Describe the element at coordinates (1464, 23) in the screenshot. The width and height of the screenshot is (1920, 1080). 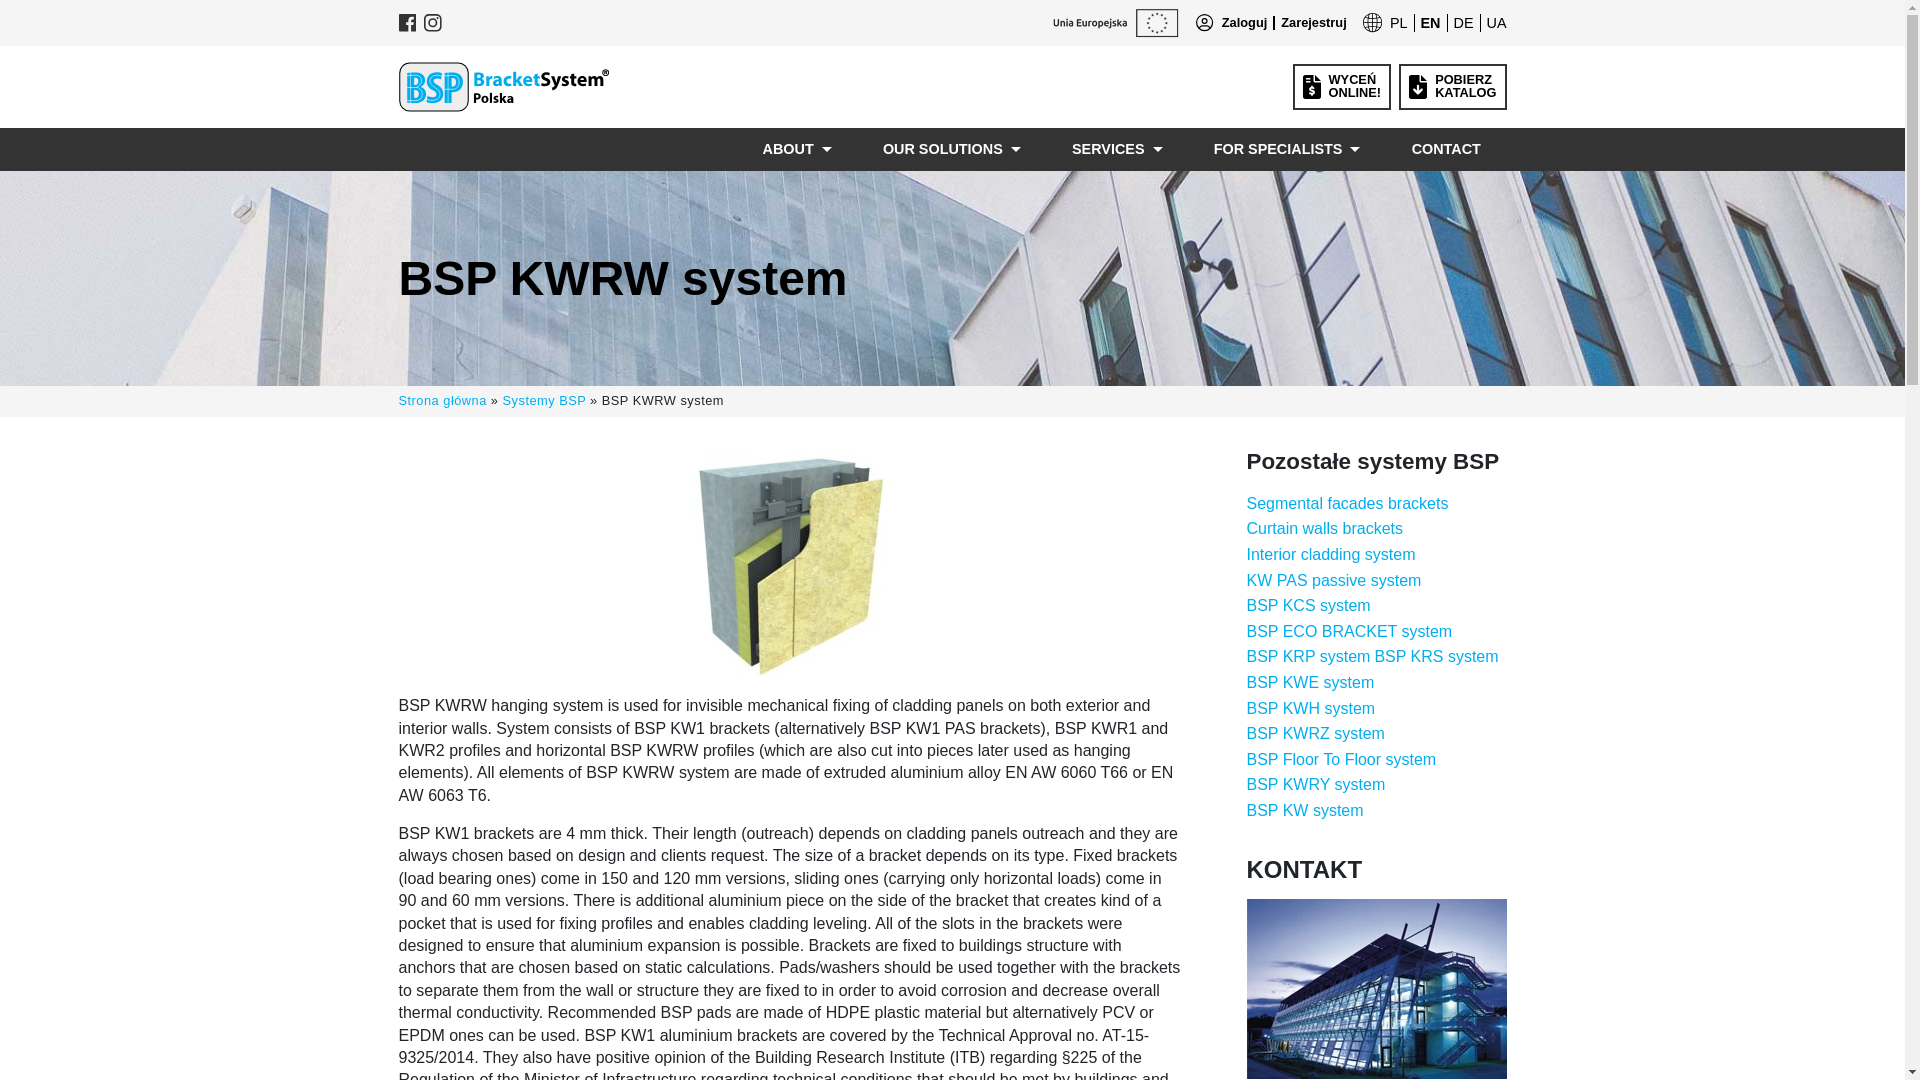
I see `Zaloguj` at that location.